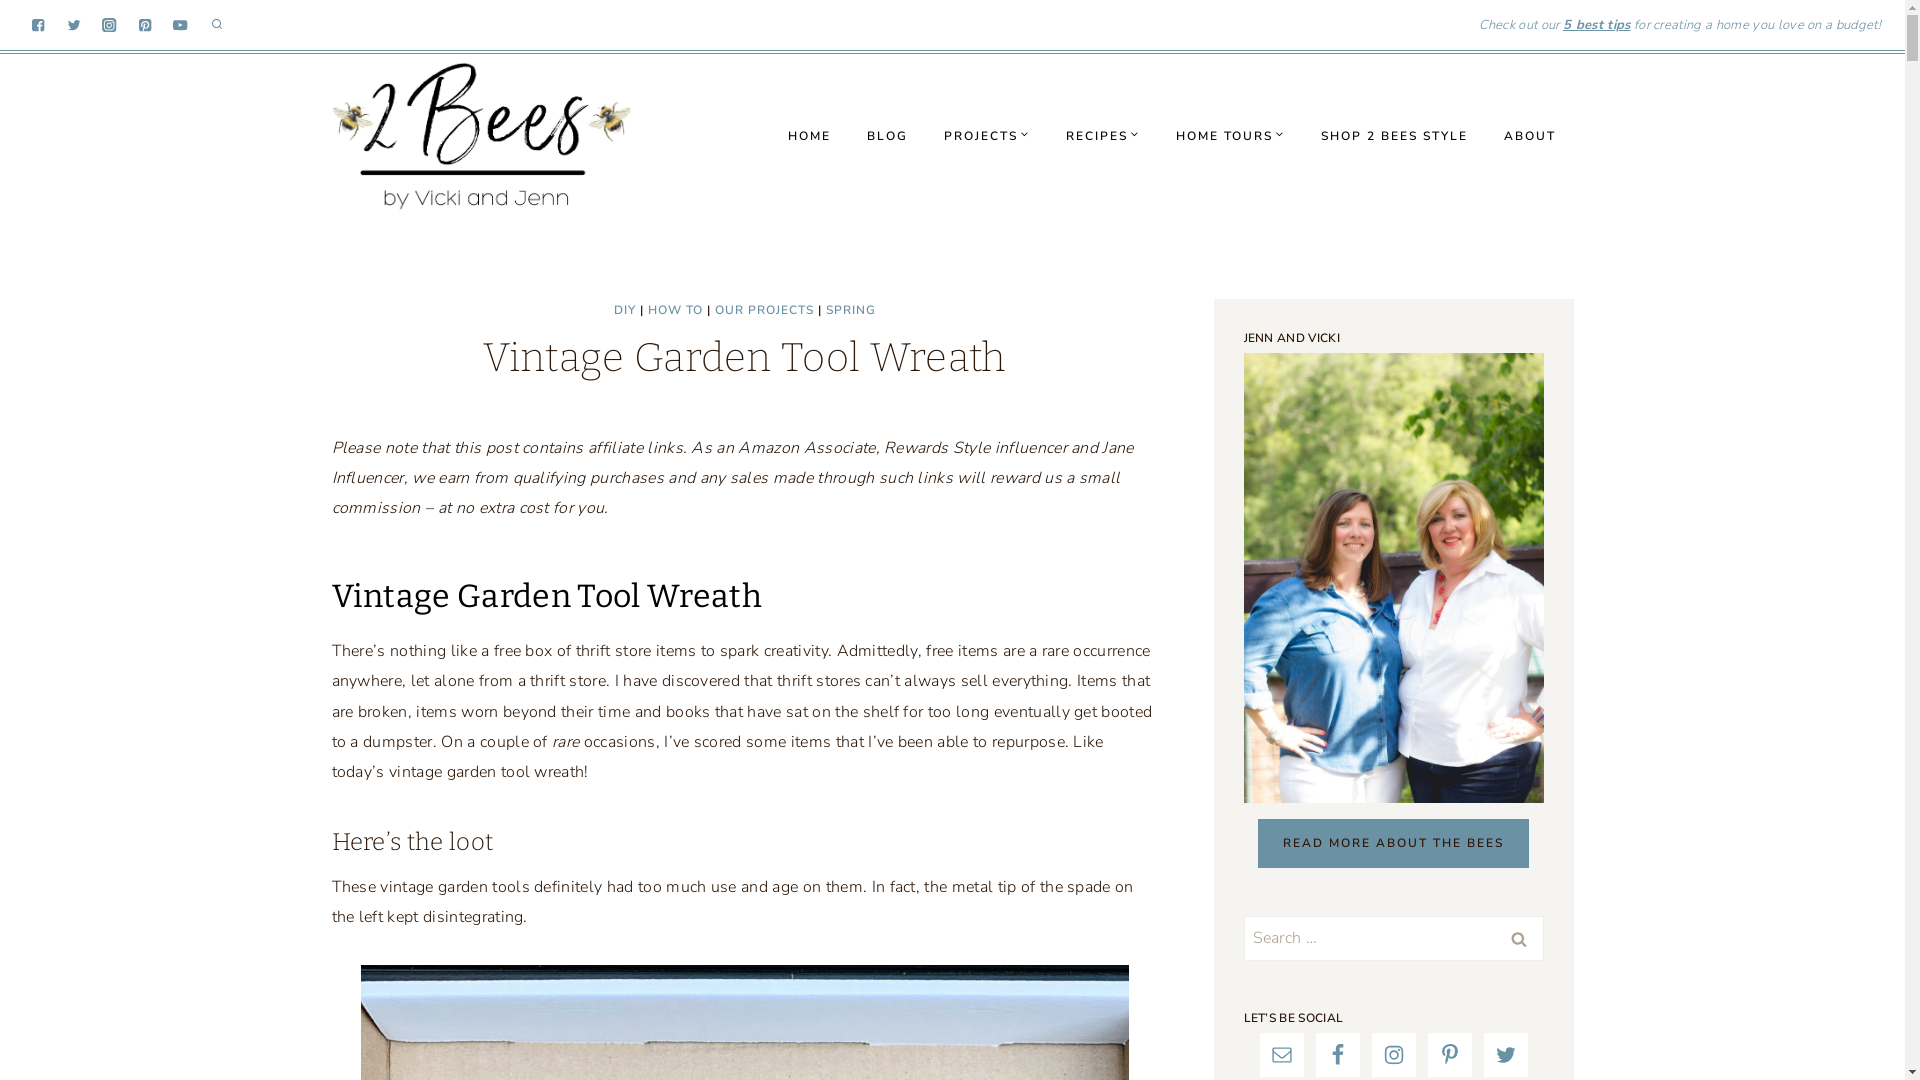 This screenshot has height=1080, width=1920. I want to click on SPRING, so click(851, 310).